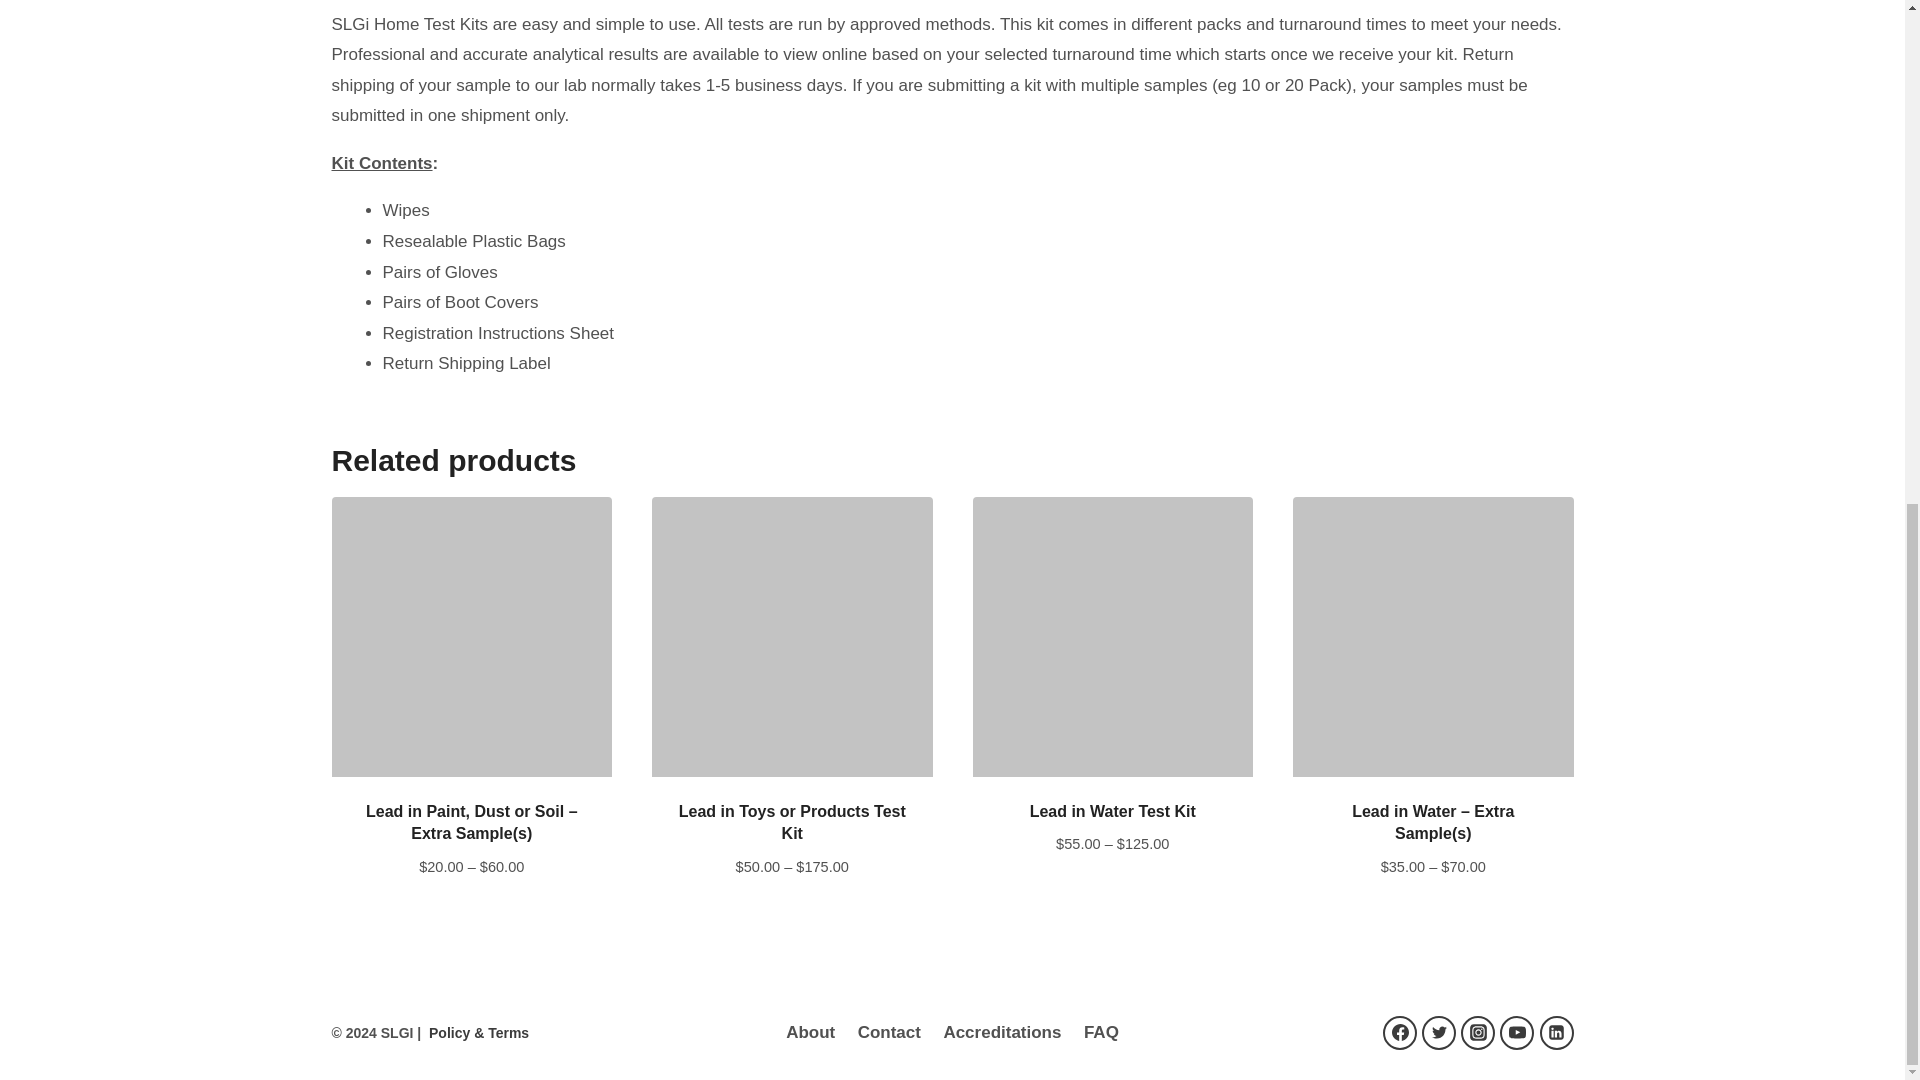 The image size is (1920, 1080). What do you see at coordinates (888, 1032) in the screenshot?
I see `Contact` at bounding box center [888, 1032].